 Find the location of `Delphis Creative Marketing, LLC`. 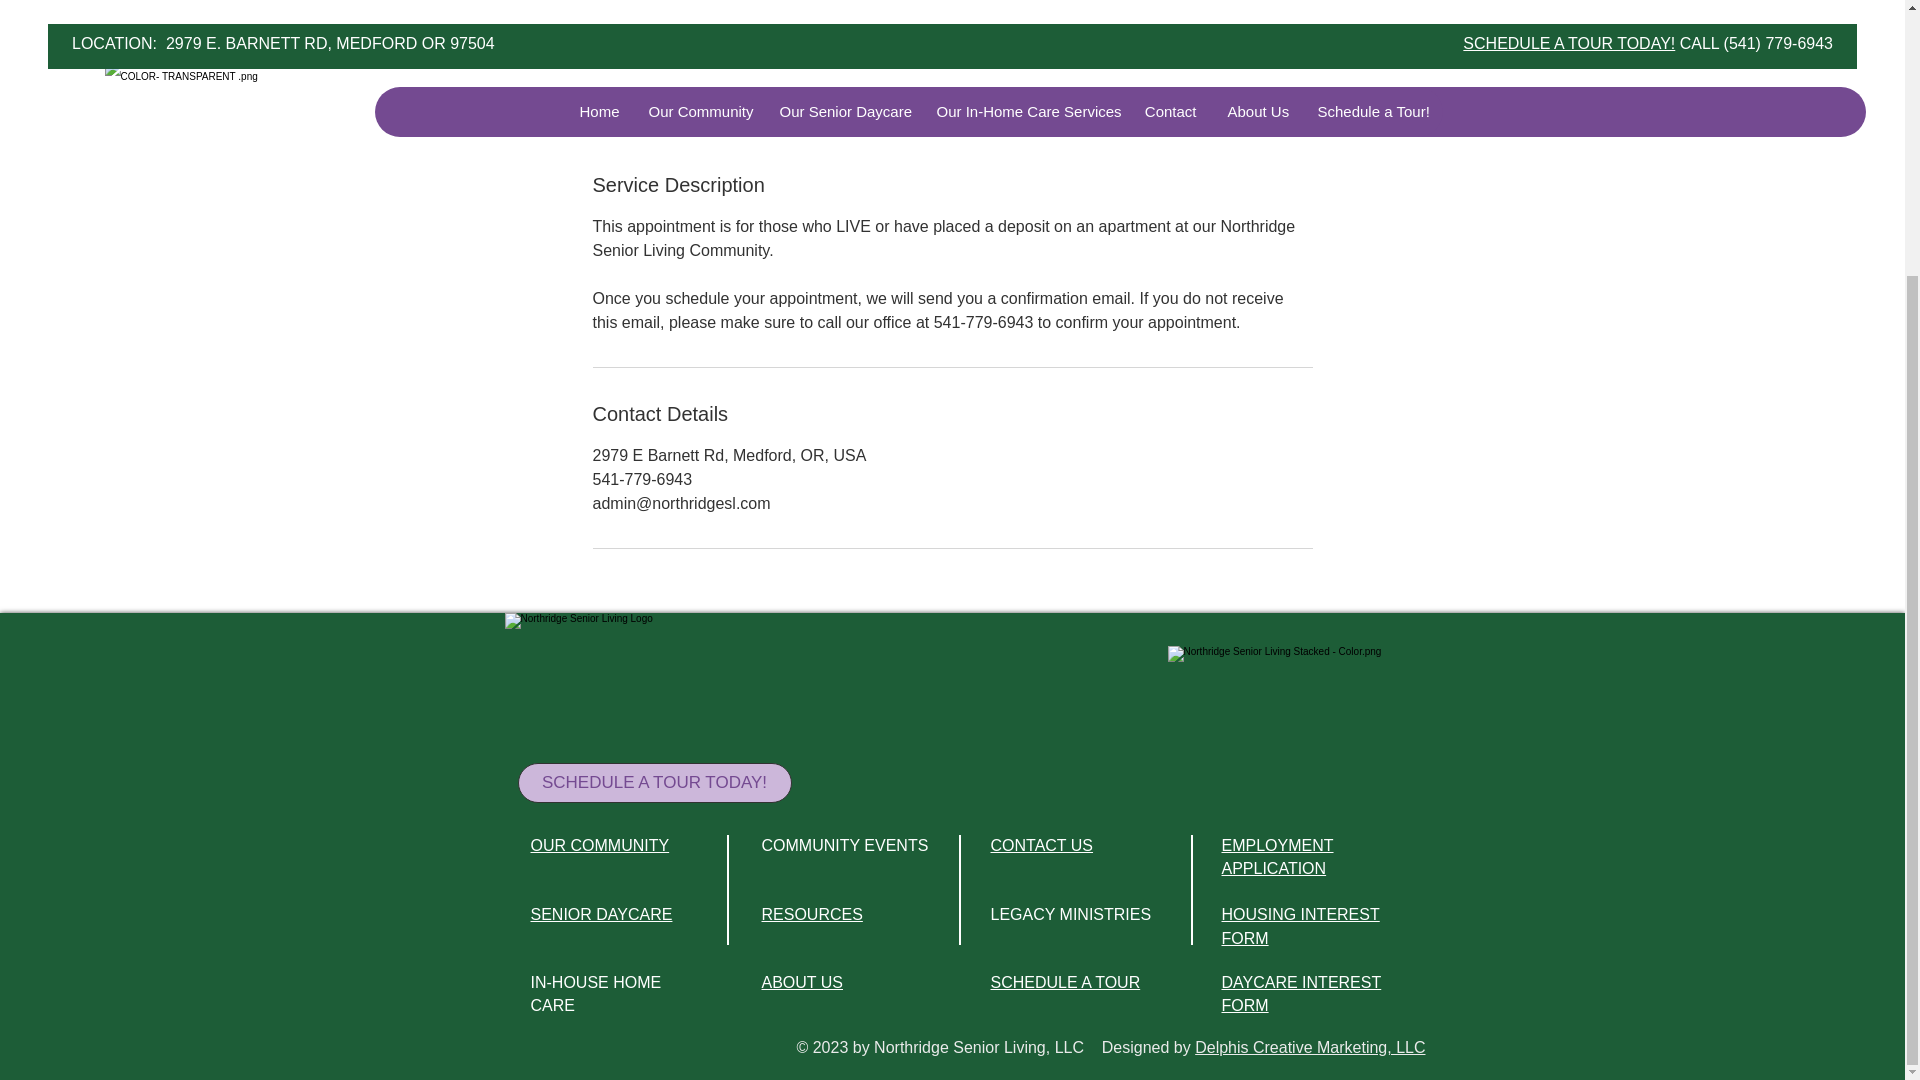

Delphis Creative Marketing, LLC is located at coordinates (1309, 1047).